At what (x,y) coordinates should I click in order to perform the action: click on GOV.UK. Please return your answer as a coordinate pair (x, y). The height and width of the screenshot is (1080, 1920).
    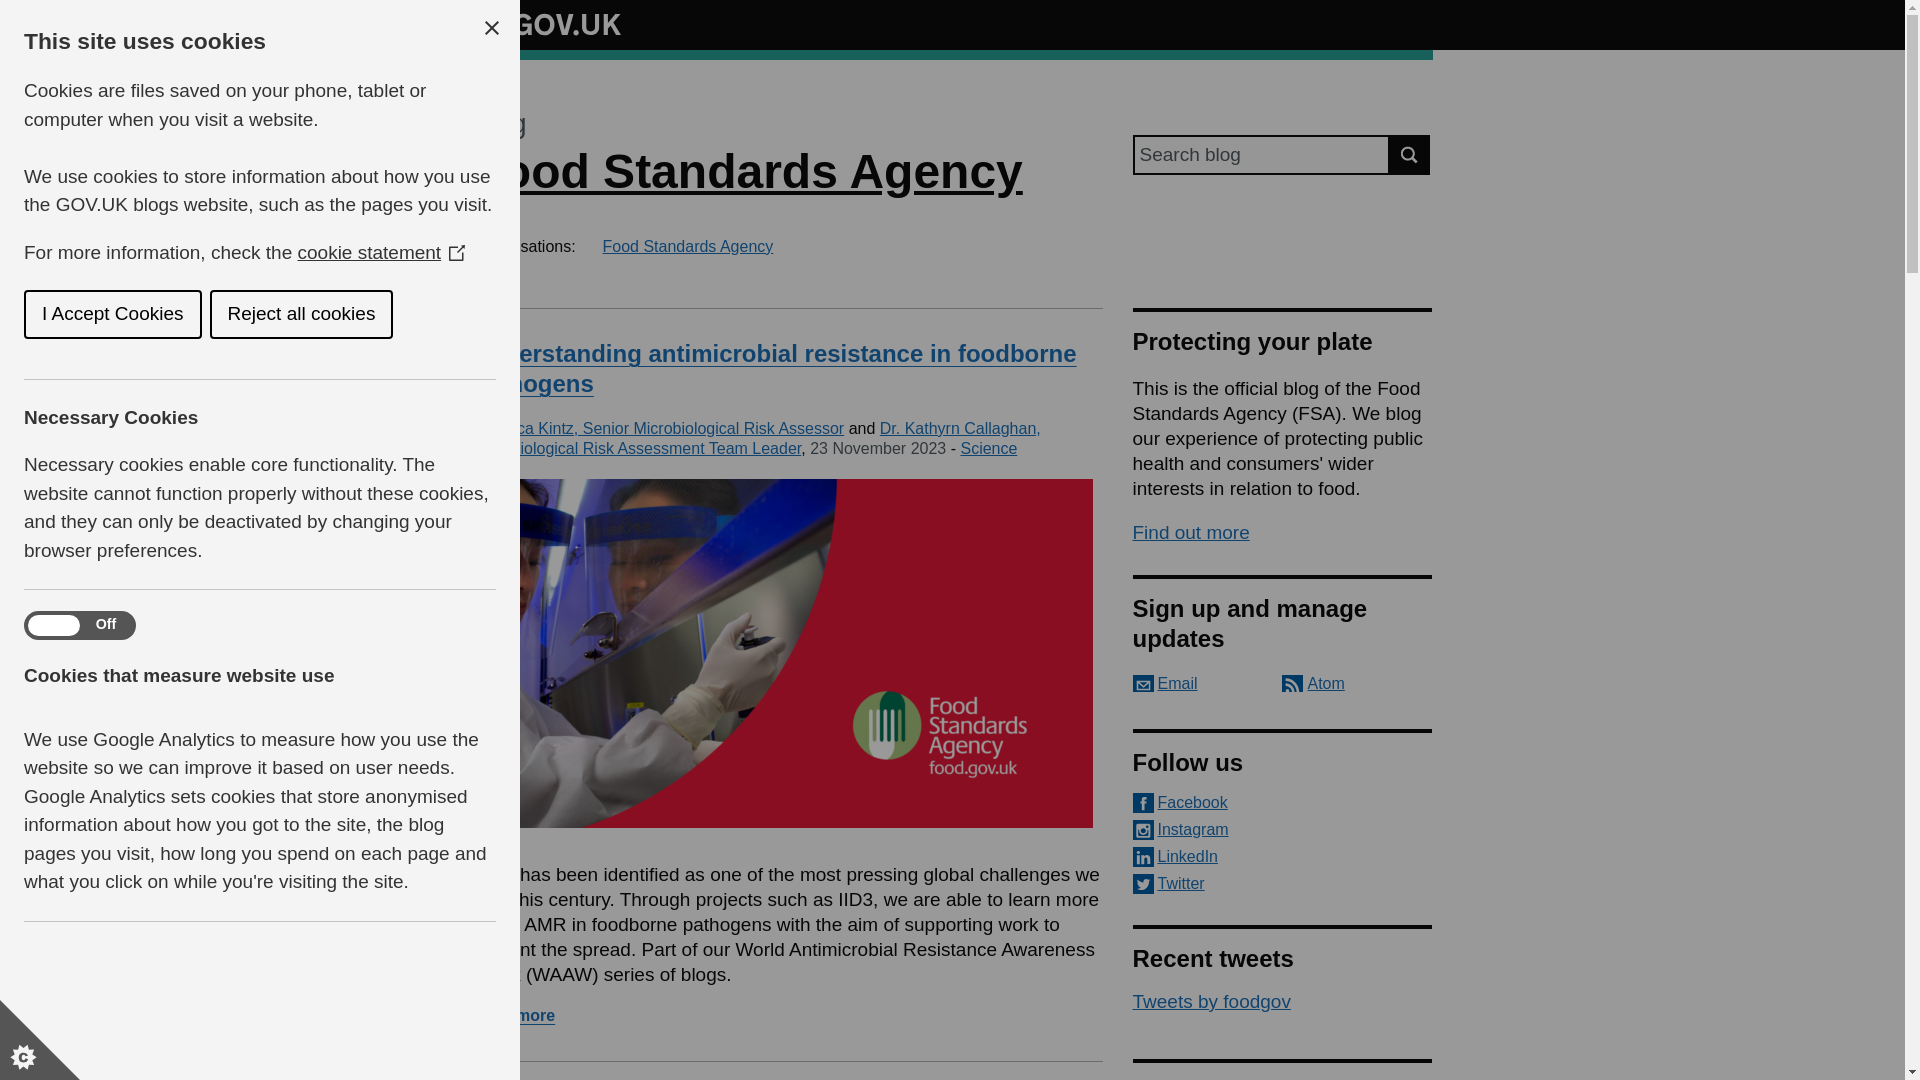
    Looking at the image, I should click on (546, 24).